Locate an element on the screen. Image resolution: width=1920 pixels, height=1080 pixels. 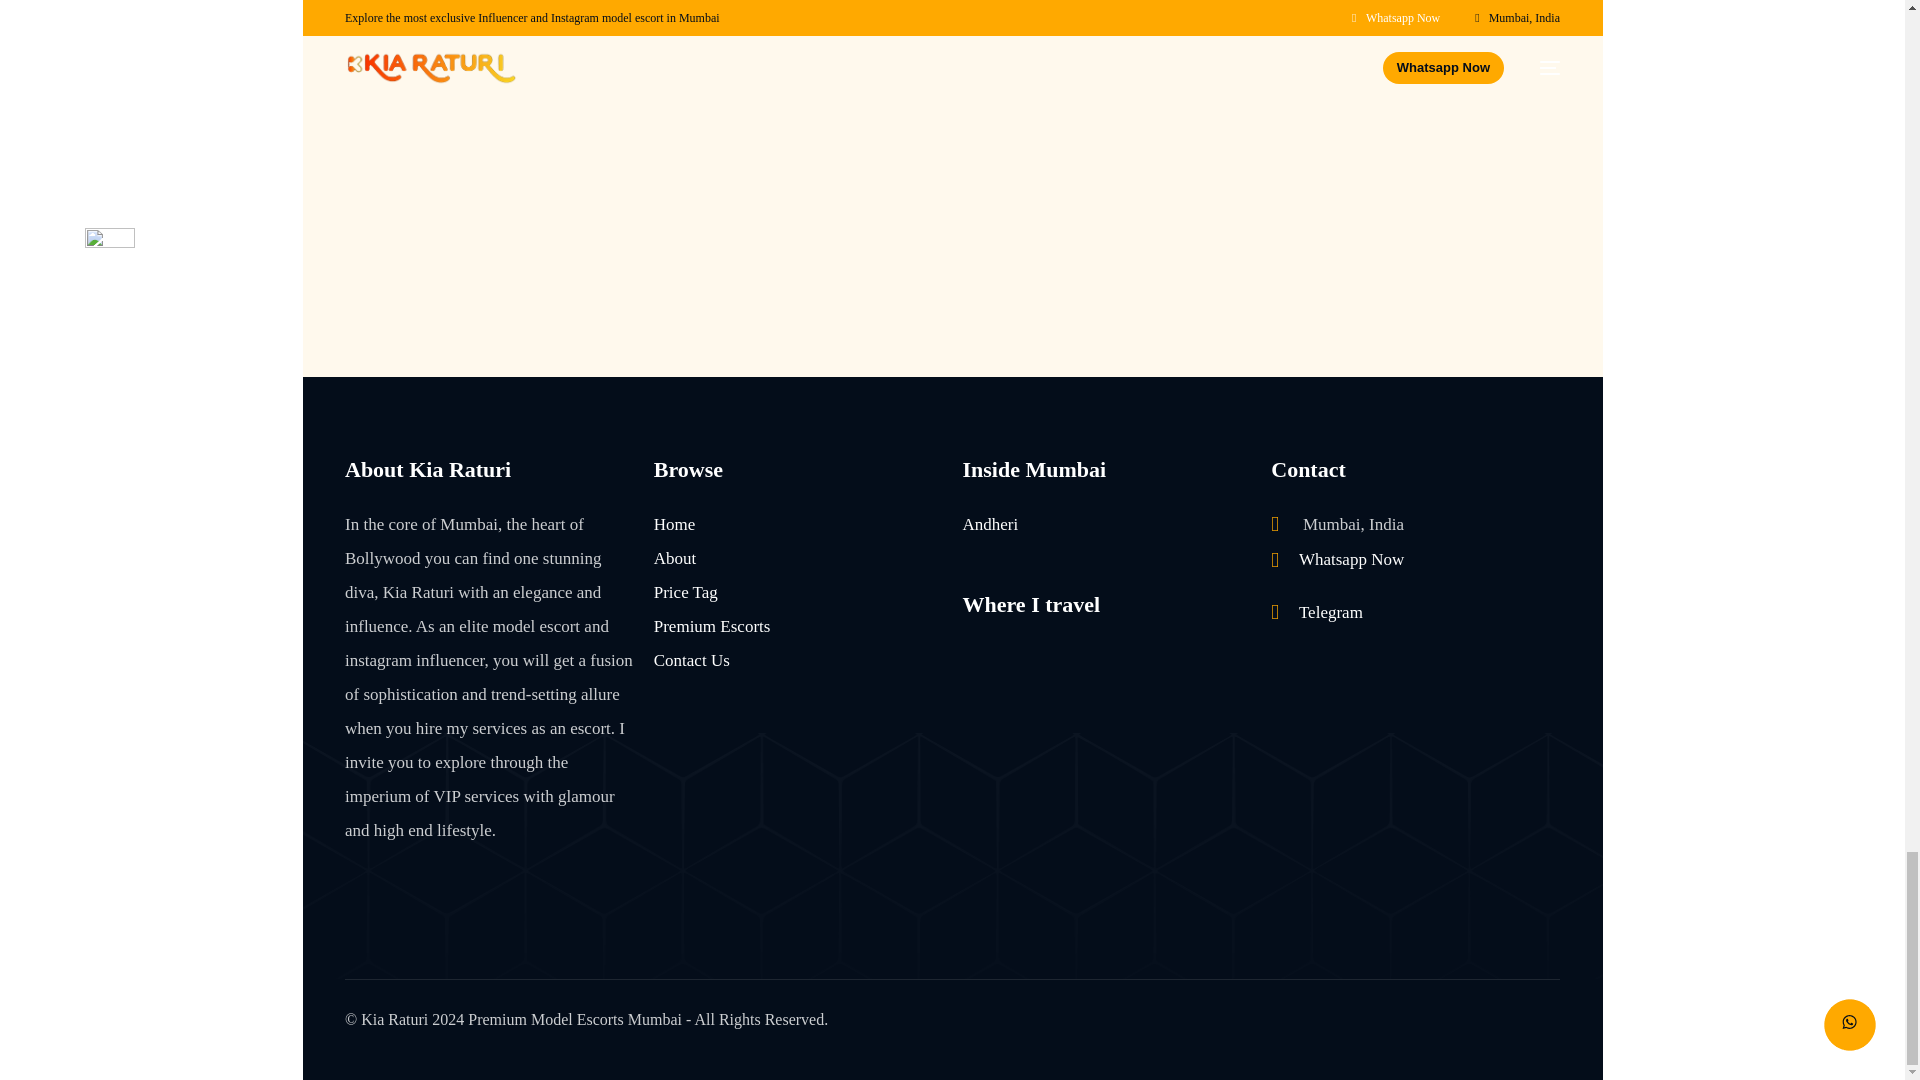
Home is located at coordinates (674, 524).